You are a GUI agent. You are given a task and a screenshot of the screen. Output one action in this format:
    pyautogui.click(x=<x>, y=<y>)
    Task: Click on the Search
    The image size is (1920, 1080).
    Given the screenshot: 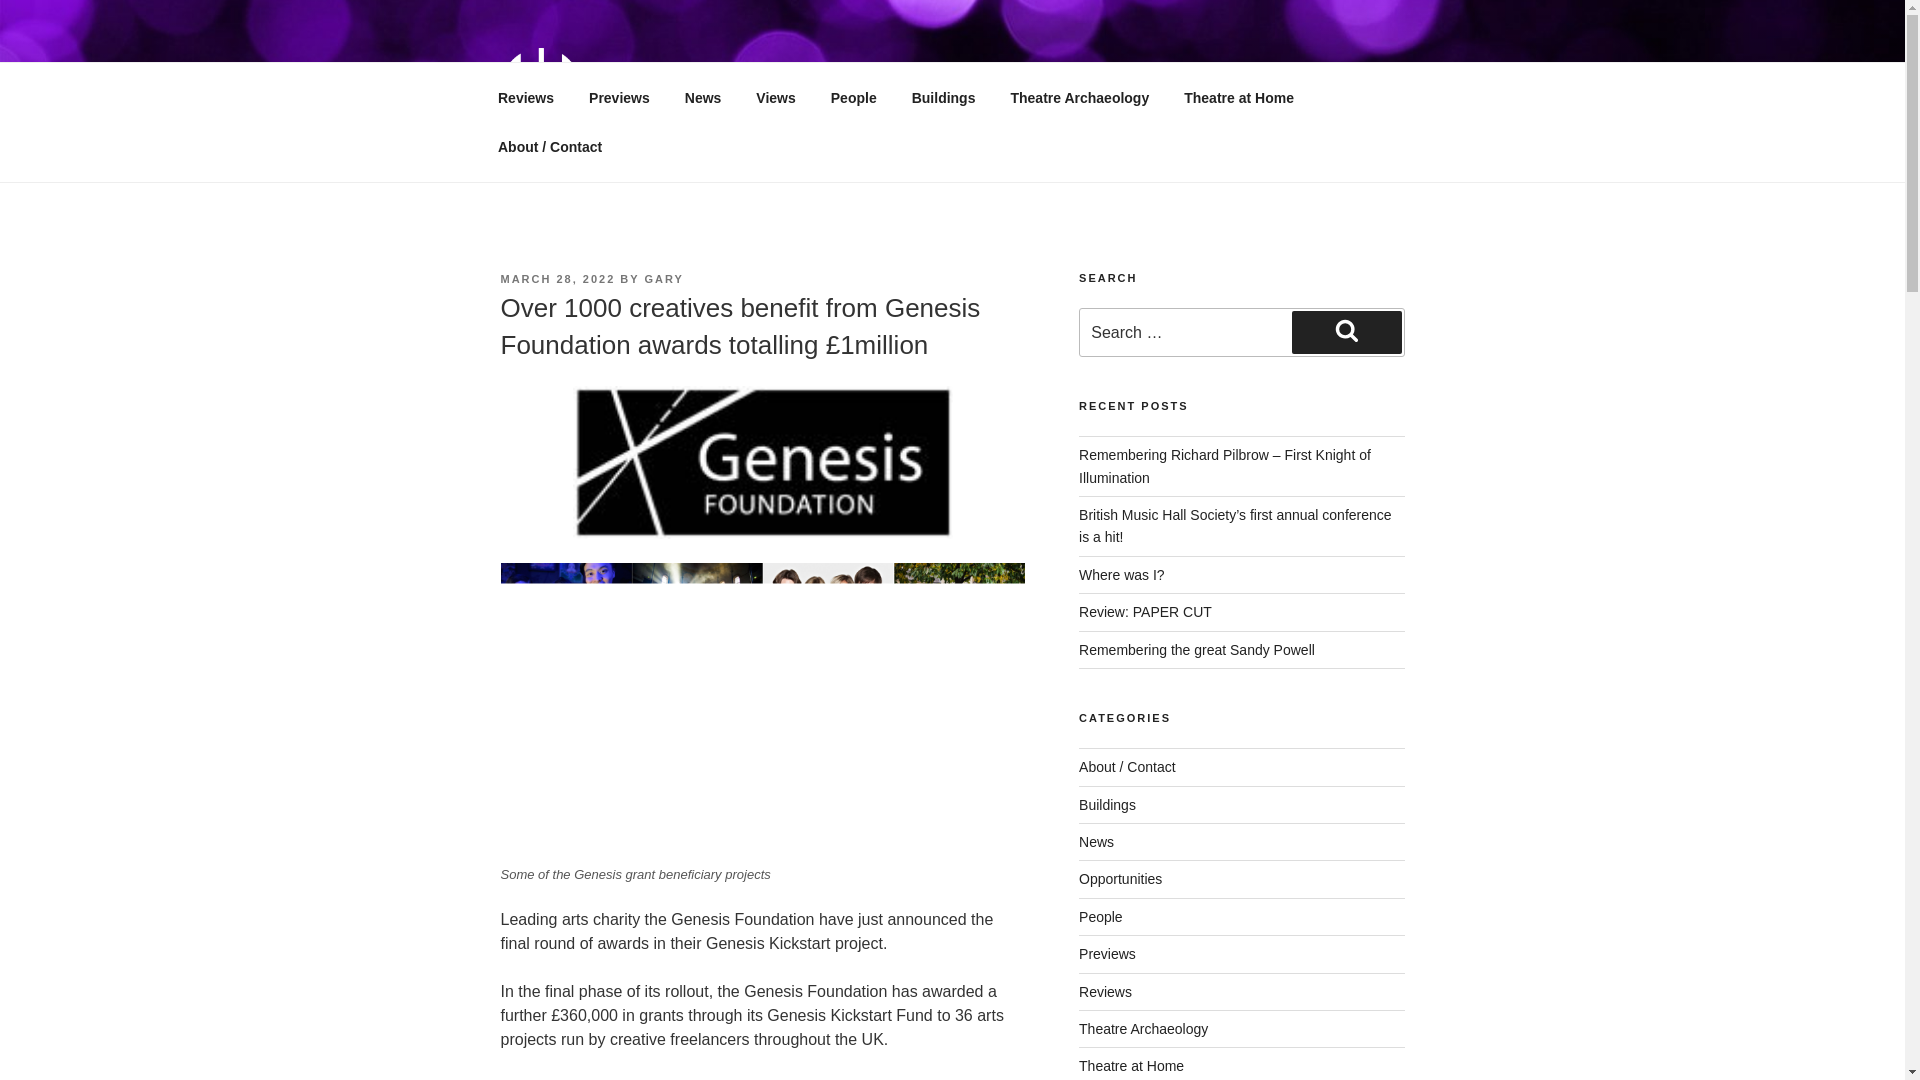 What is the action you would take?
    pyautogui.click(x=1346, y=332)
    